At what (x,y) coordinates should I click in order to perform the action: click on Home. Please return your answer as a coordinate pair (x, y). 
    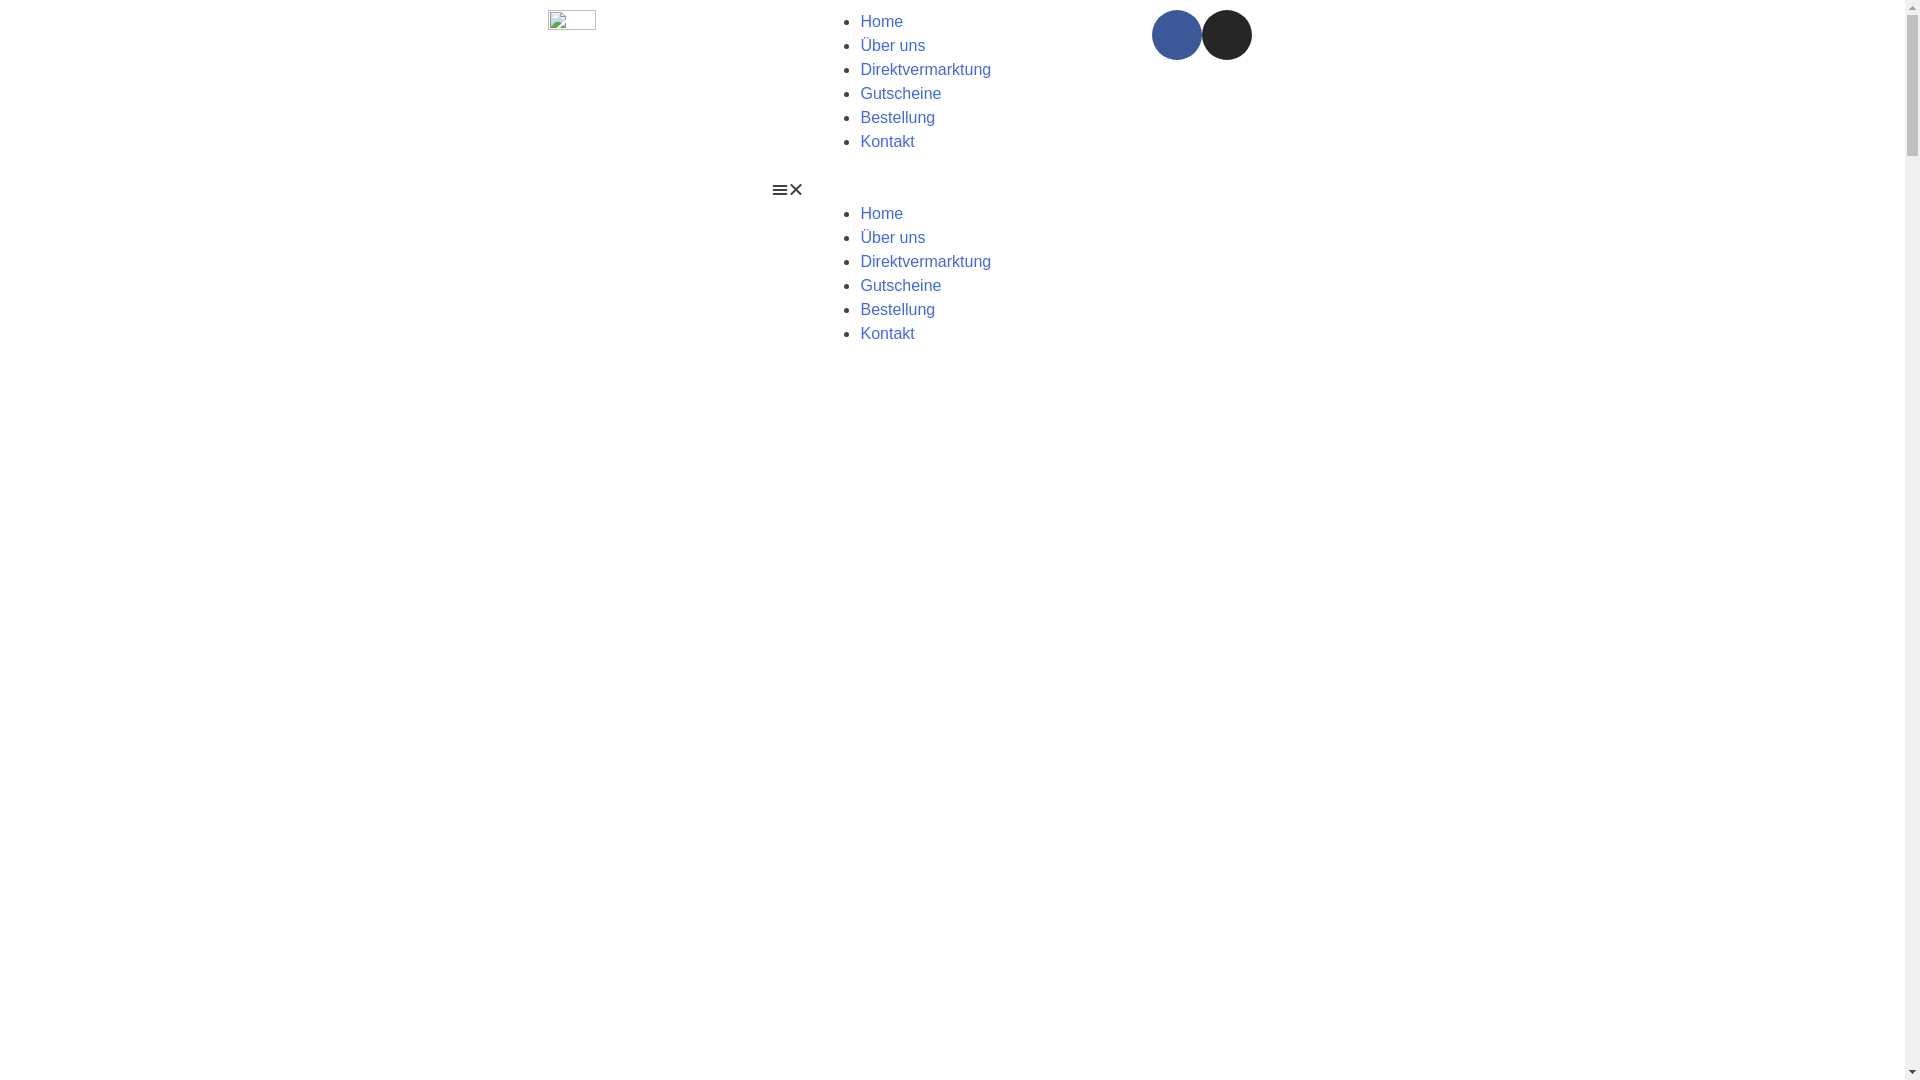
    Looking at the image, I should click on (882, 22).